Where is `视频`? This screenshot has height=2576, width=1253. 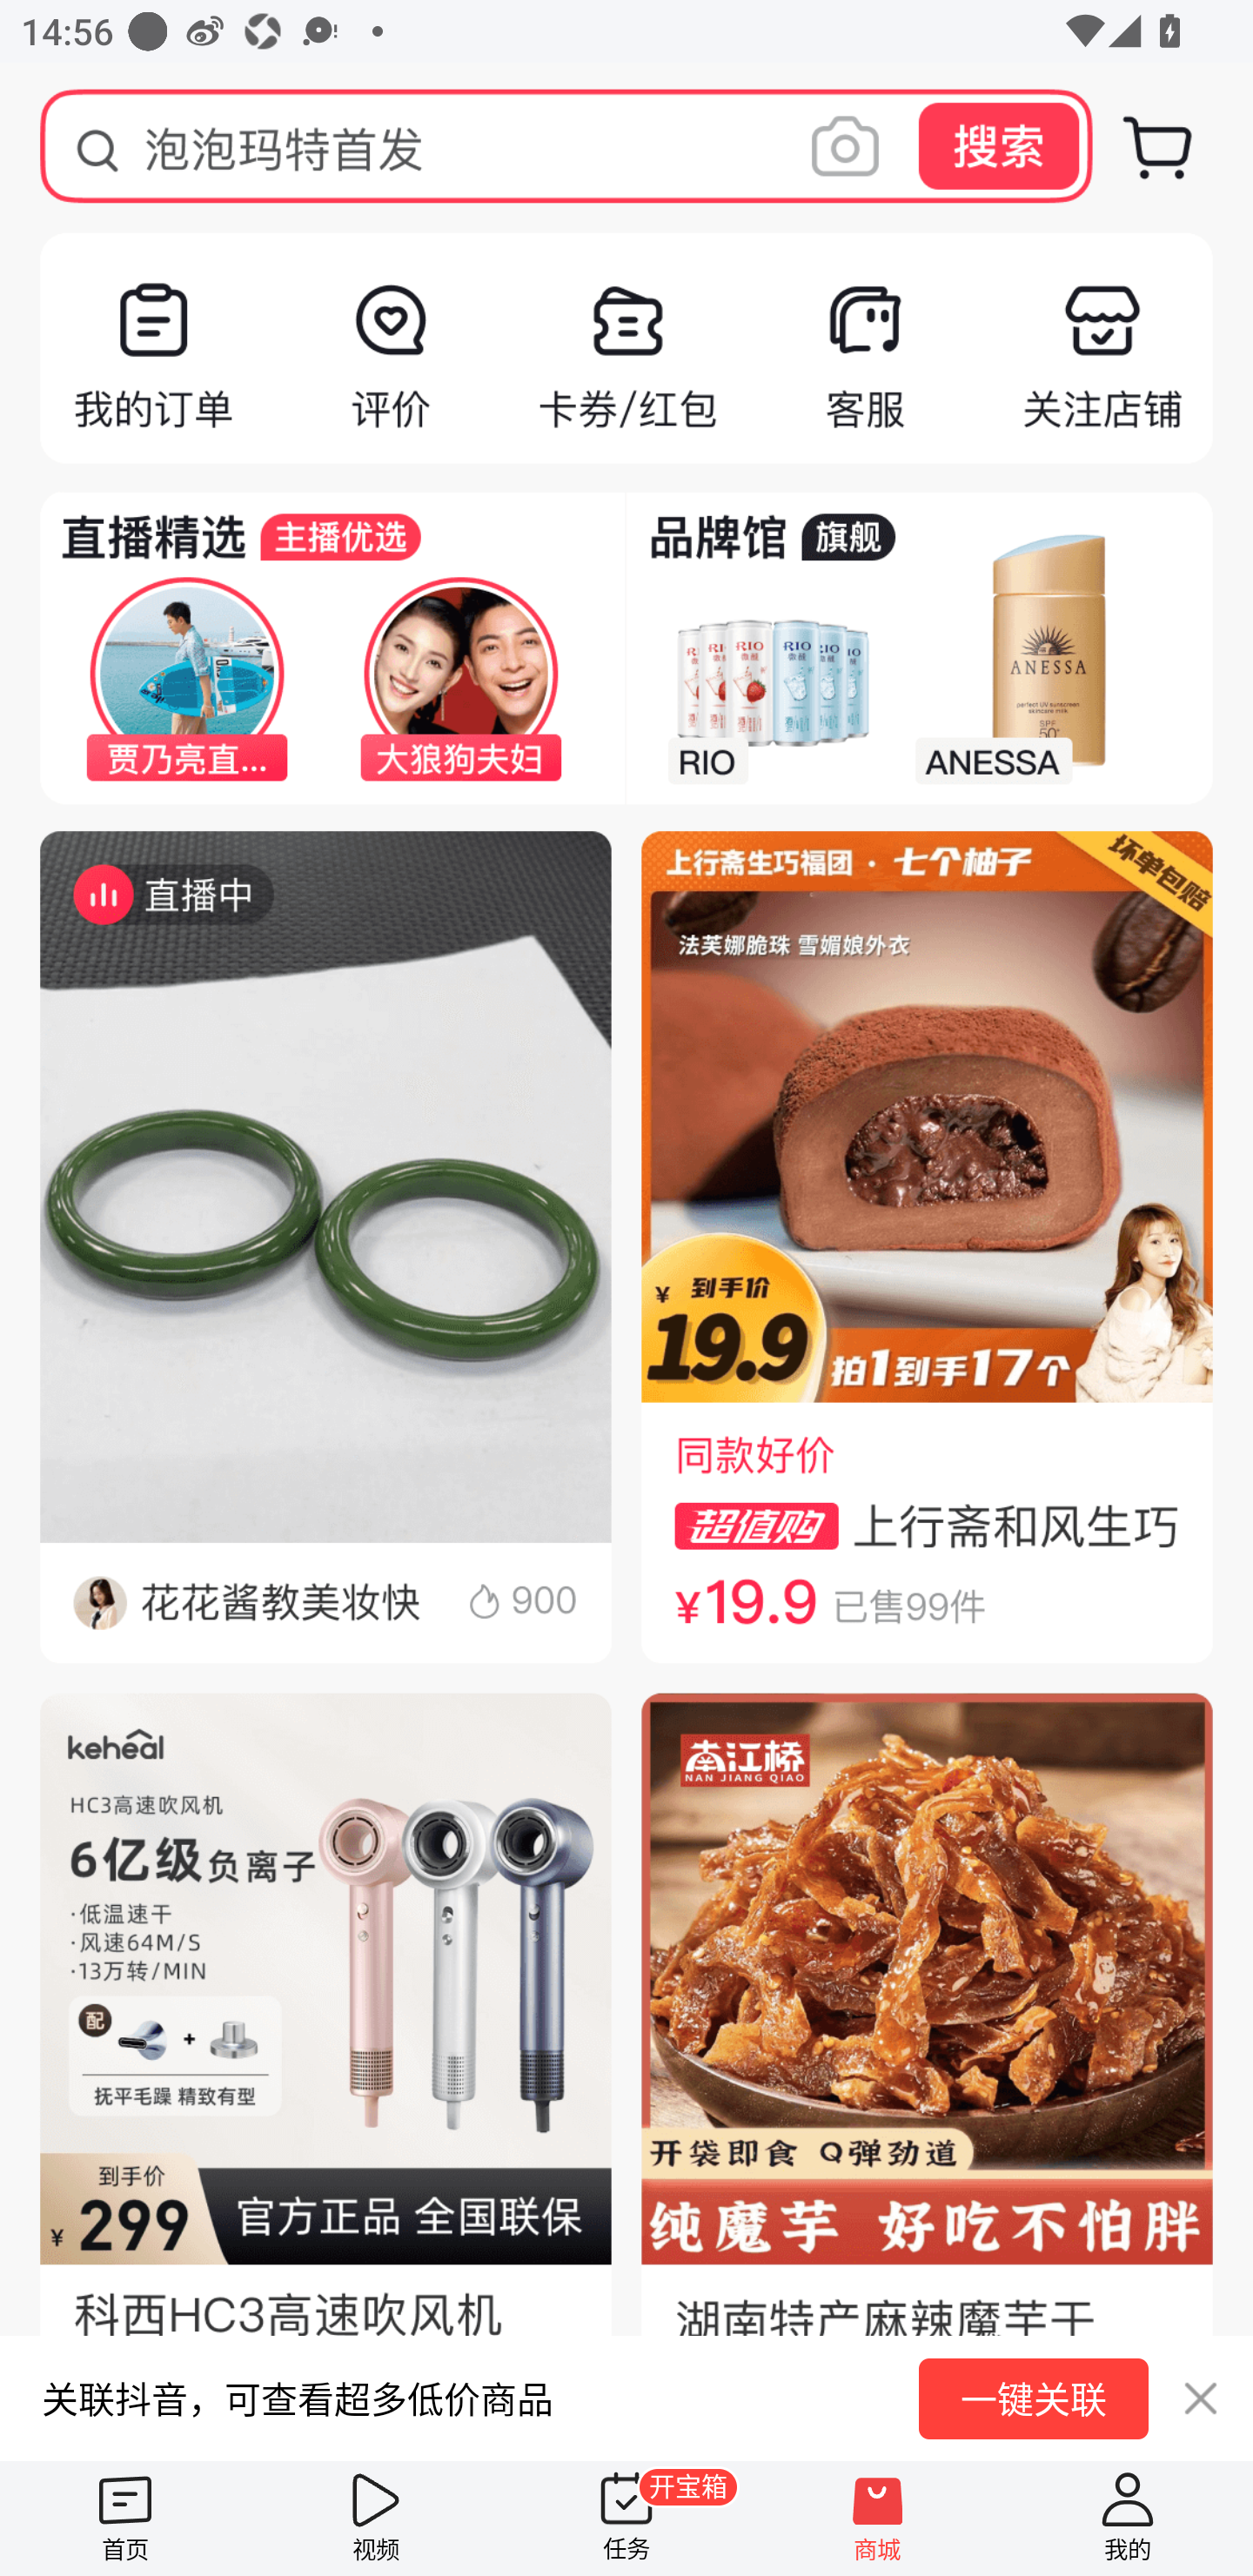
视频 is located at coordinates (376, 2518).